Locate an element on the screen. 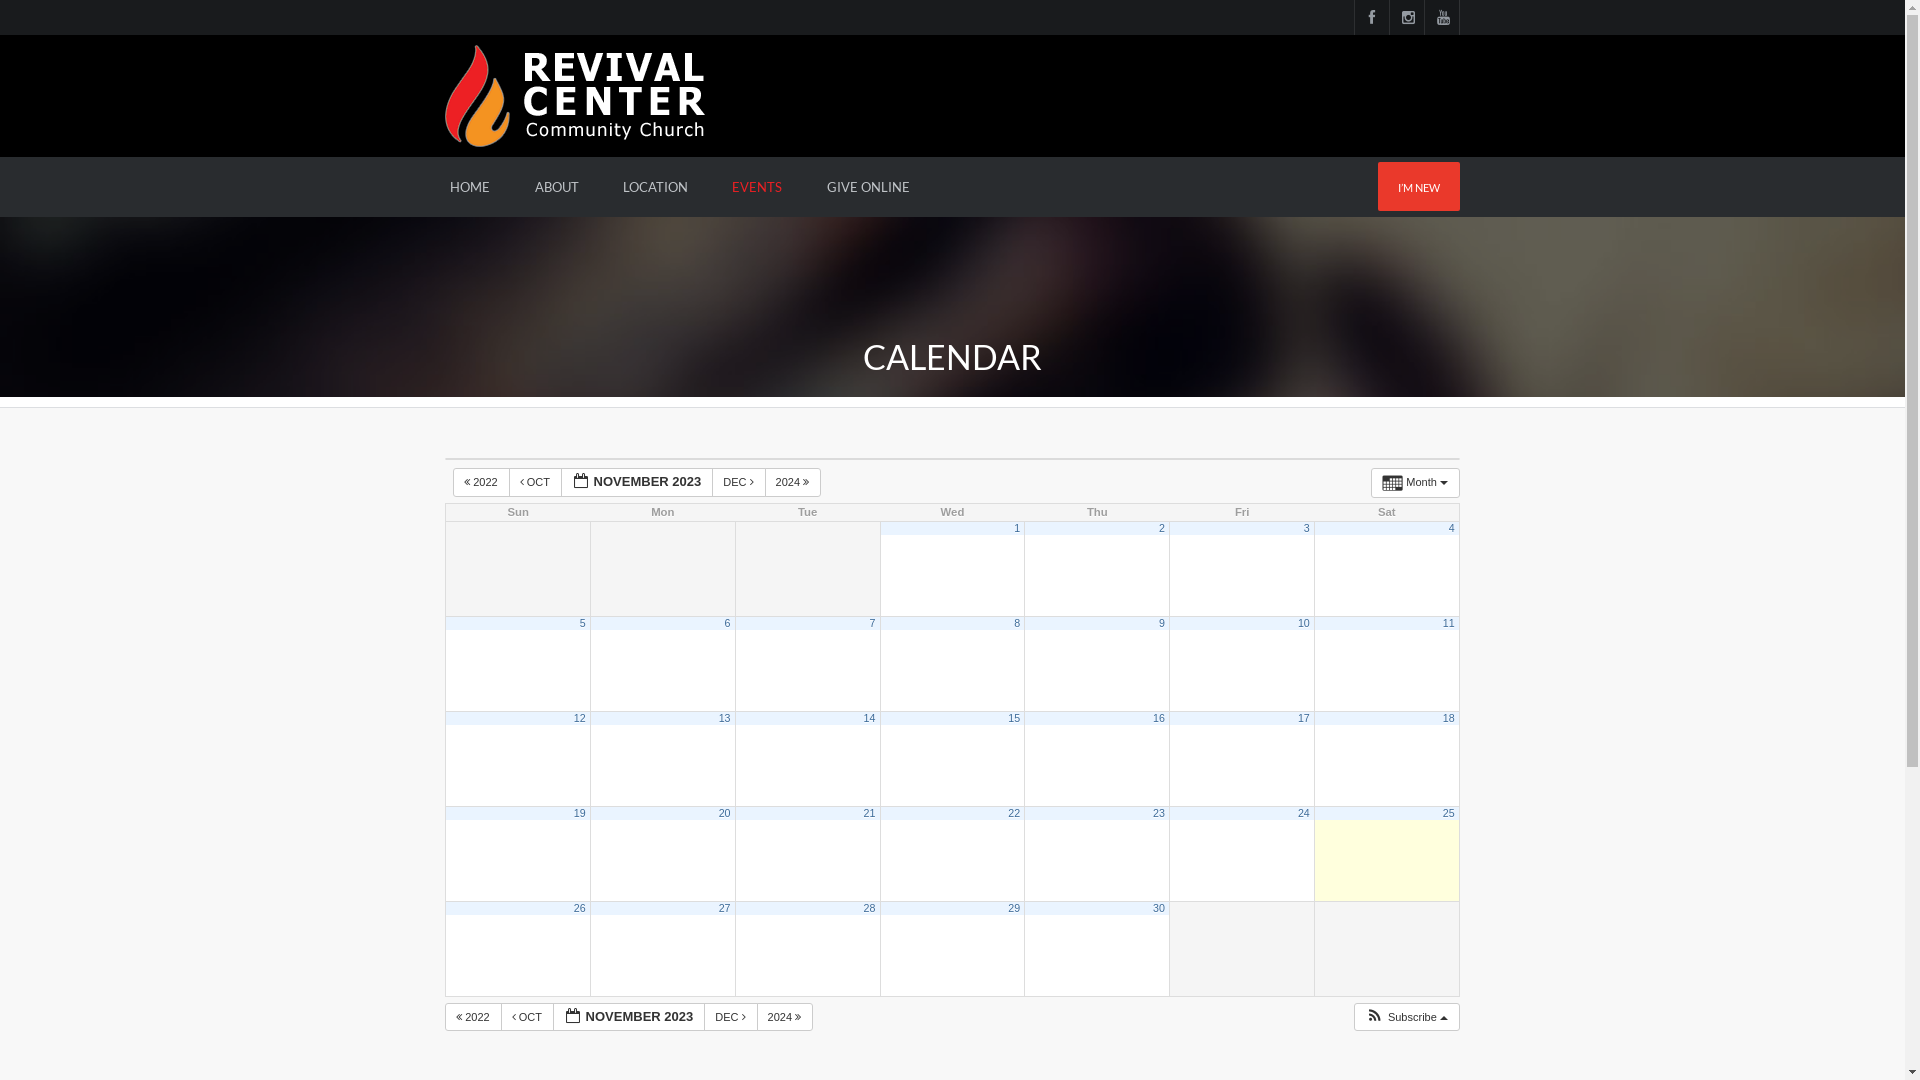  27 is located at coordinates (725, 908).